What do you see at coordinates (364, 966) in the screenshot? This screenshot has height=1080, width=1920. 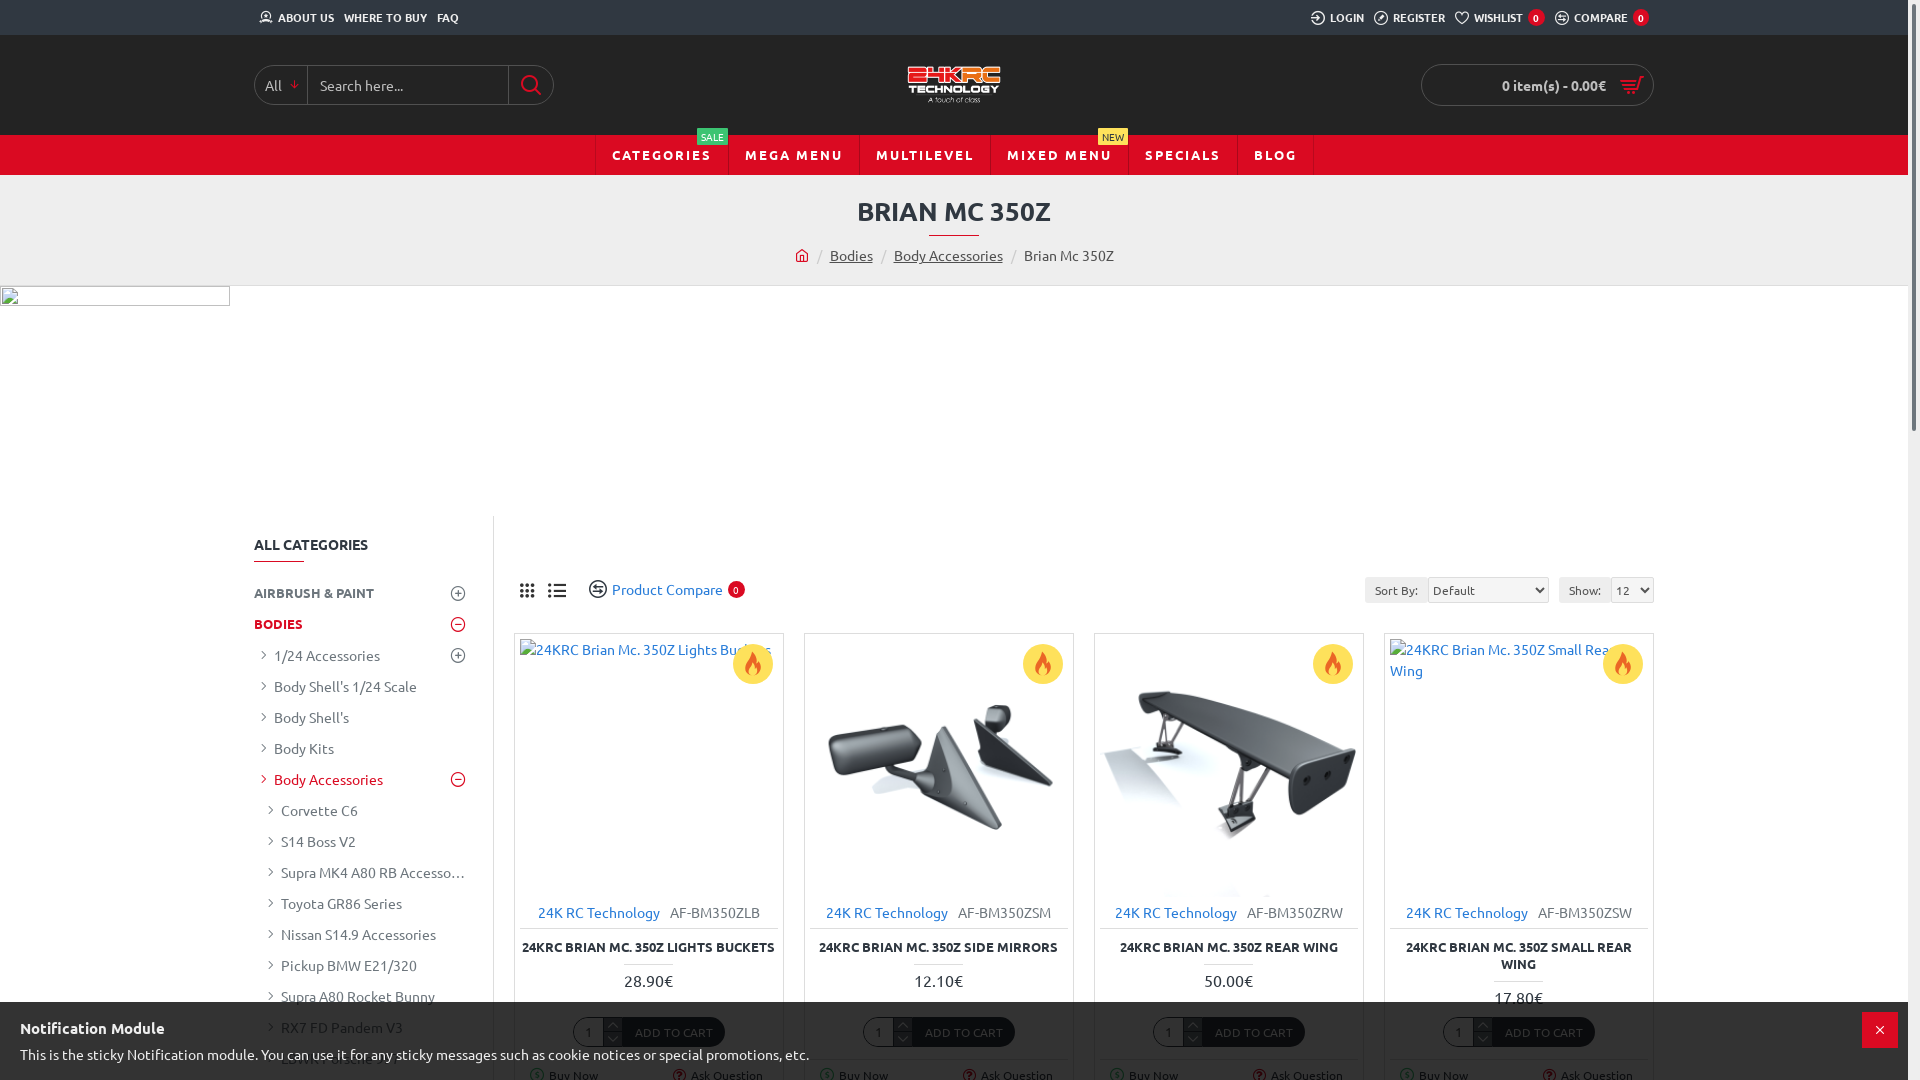 I see `Pickup BMW E21/320` at bounding box center [364, 966].